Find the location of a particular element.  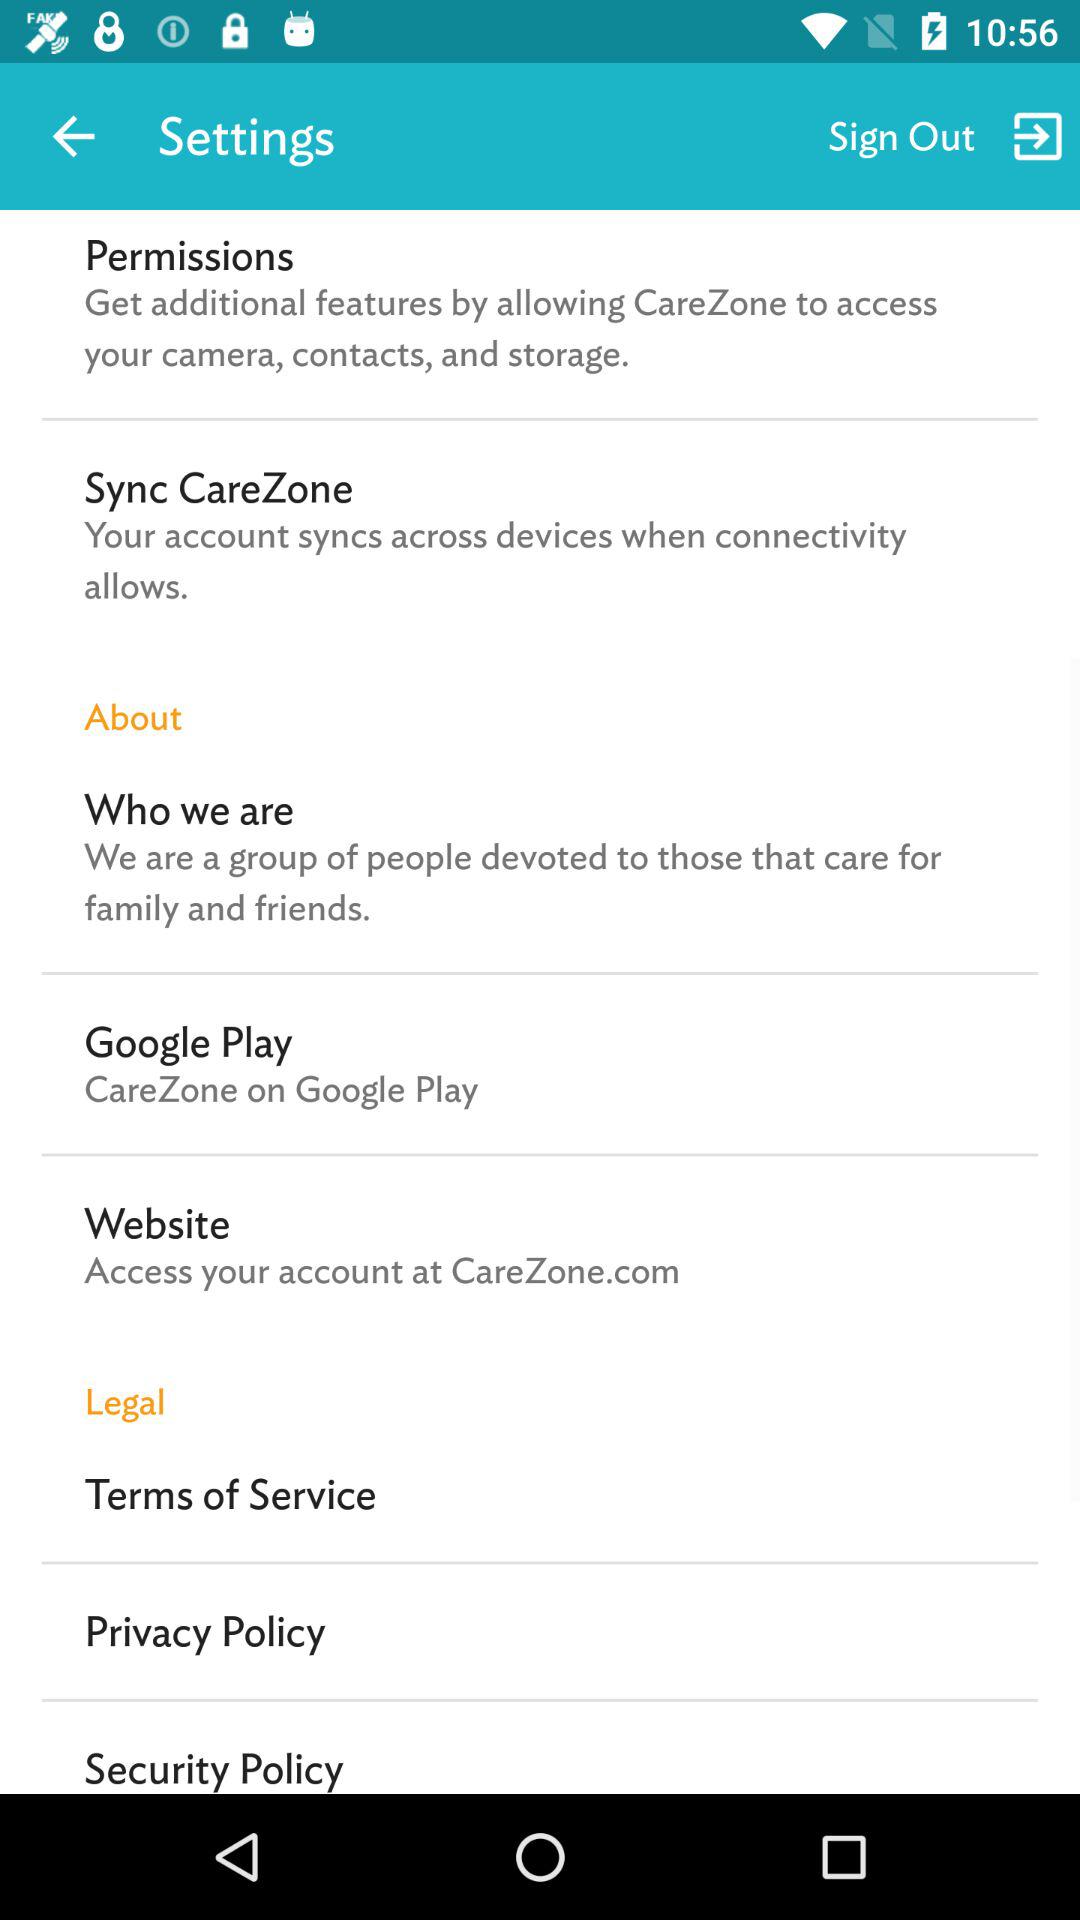

choose carezone on google is located at coordinates (281, 1089).